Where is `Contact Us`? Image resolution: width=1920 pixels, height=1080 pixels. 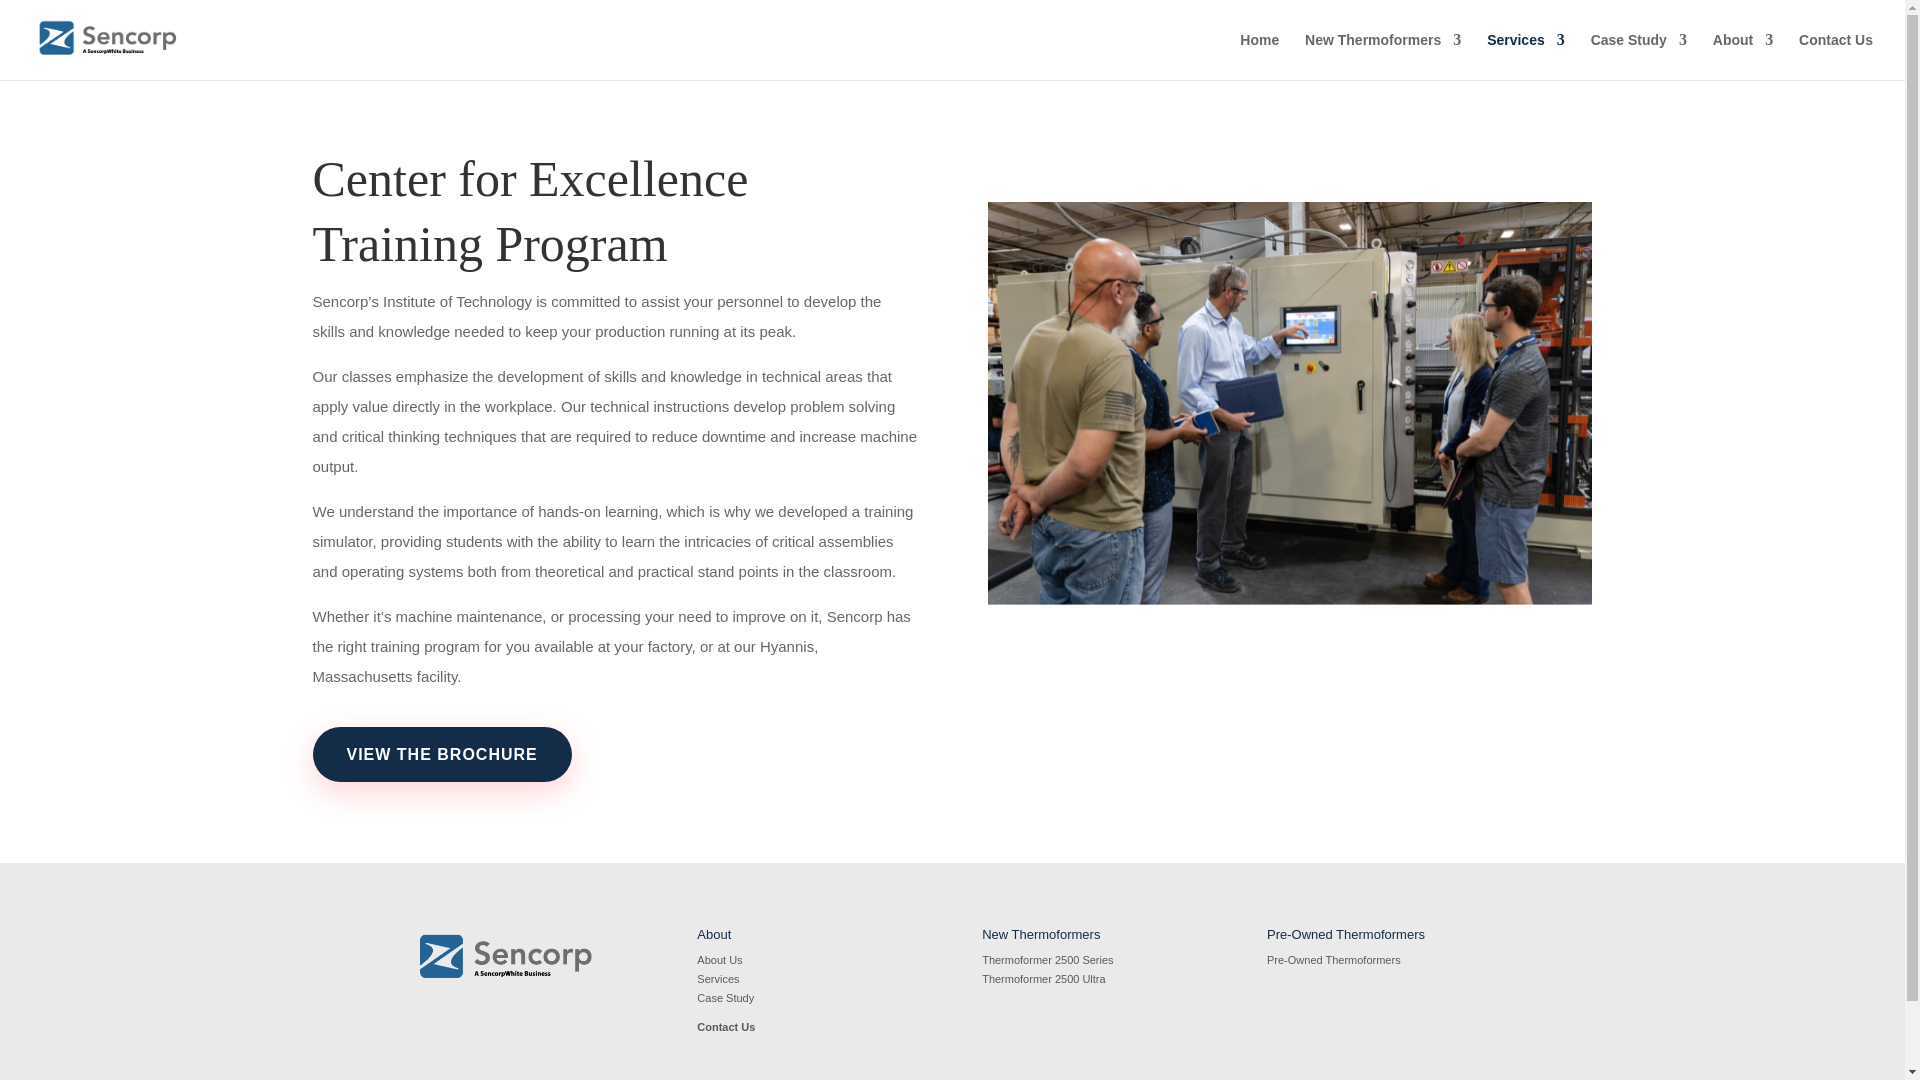
Contact Us is located at coordinates (725, 1026).